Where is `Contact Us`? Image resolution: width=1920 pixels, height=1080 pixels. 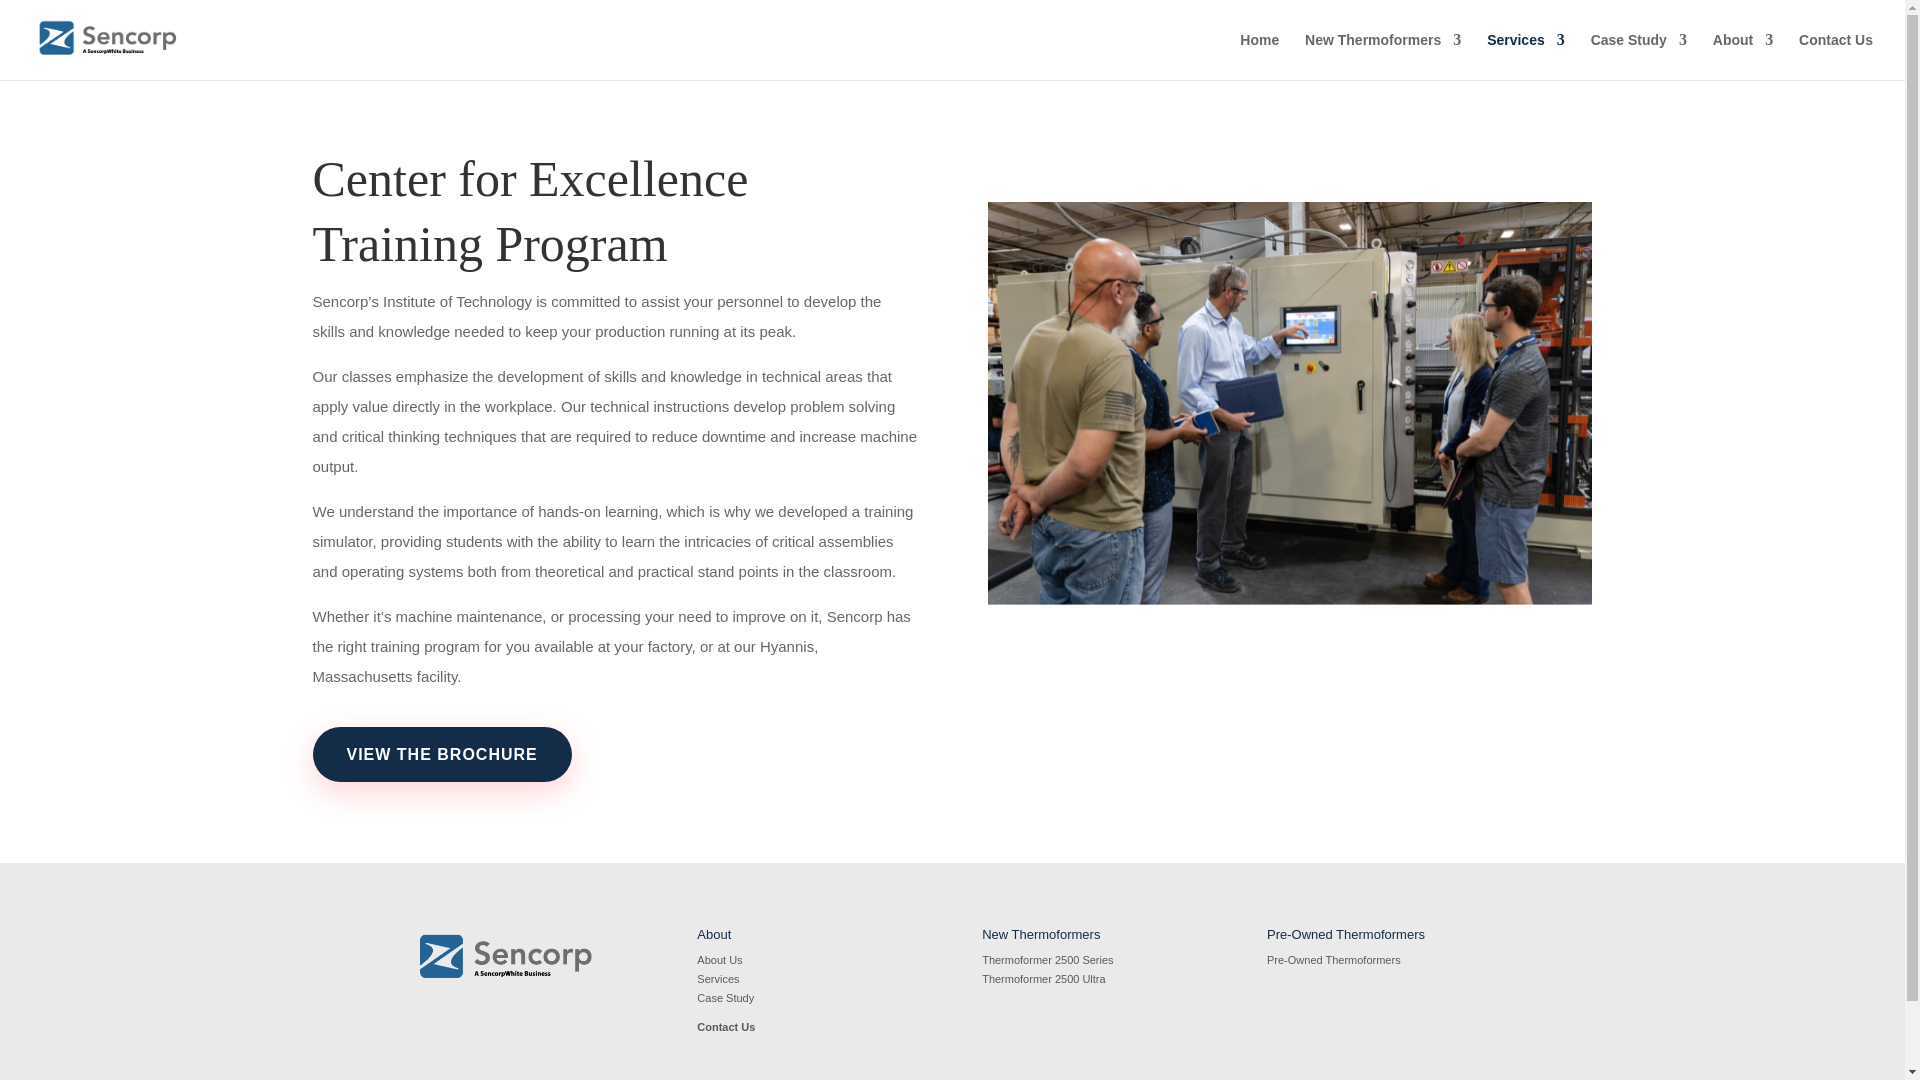
Contact Us is located at coordinates (725, 1026).